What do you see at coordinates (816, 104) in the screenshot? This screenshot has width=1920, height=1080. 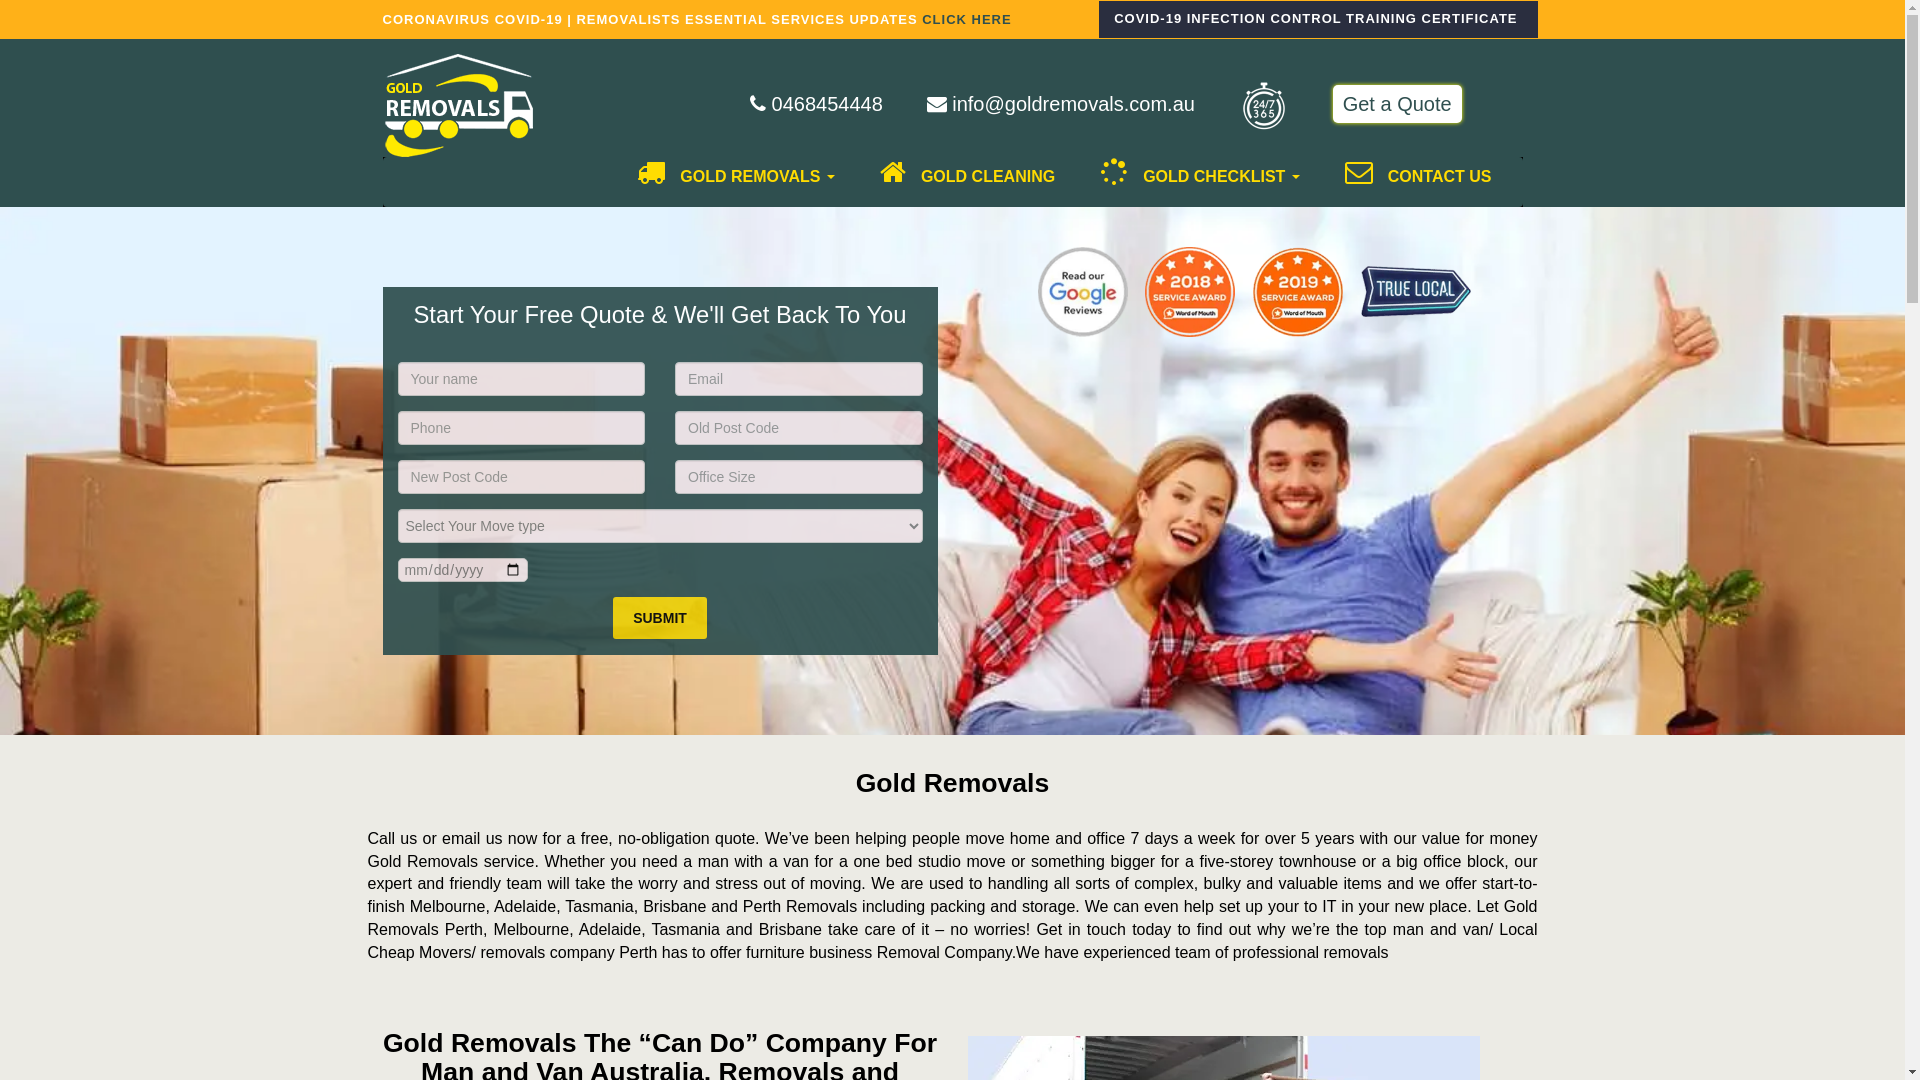 I see `0468454448` at bounding box center [816, 104].